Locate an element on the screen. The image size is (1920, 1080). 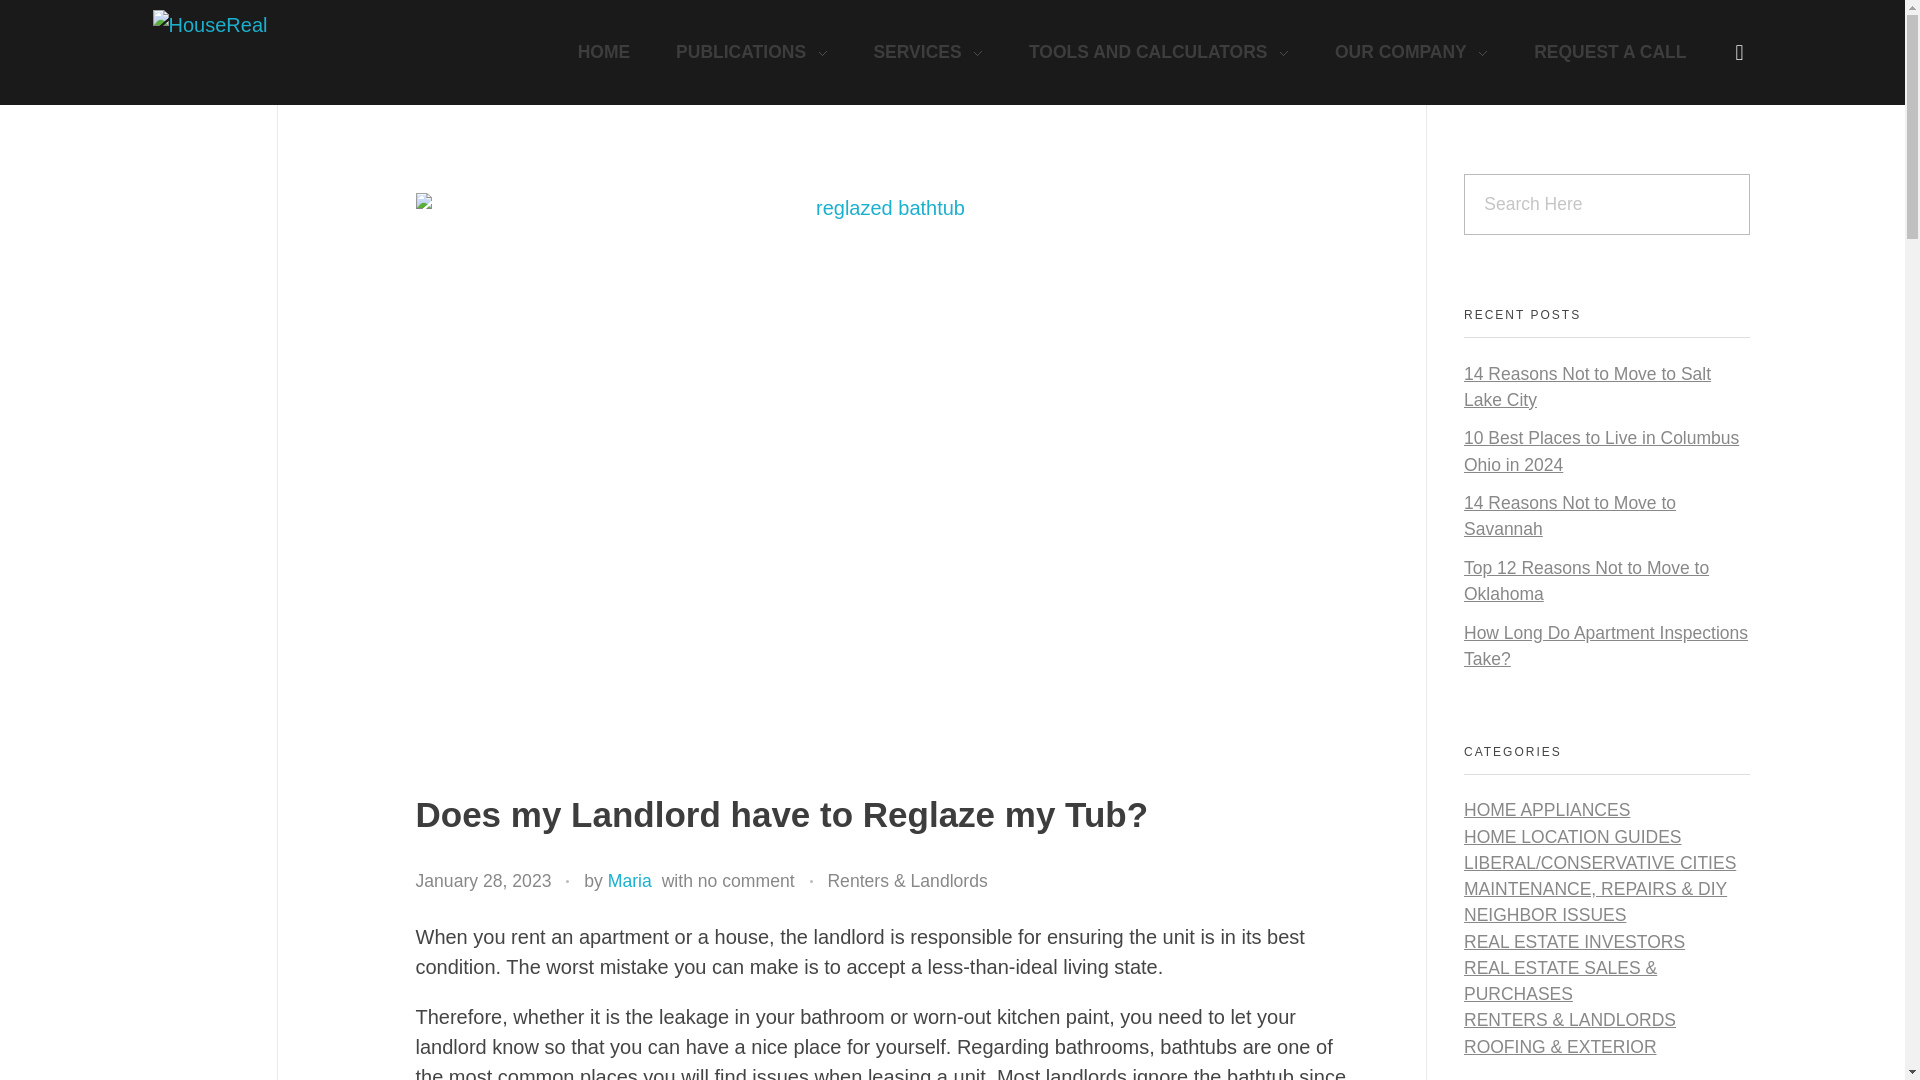
OUR COMPANY is located at coordinates (1411, 52).